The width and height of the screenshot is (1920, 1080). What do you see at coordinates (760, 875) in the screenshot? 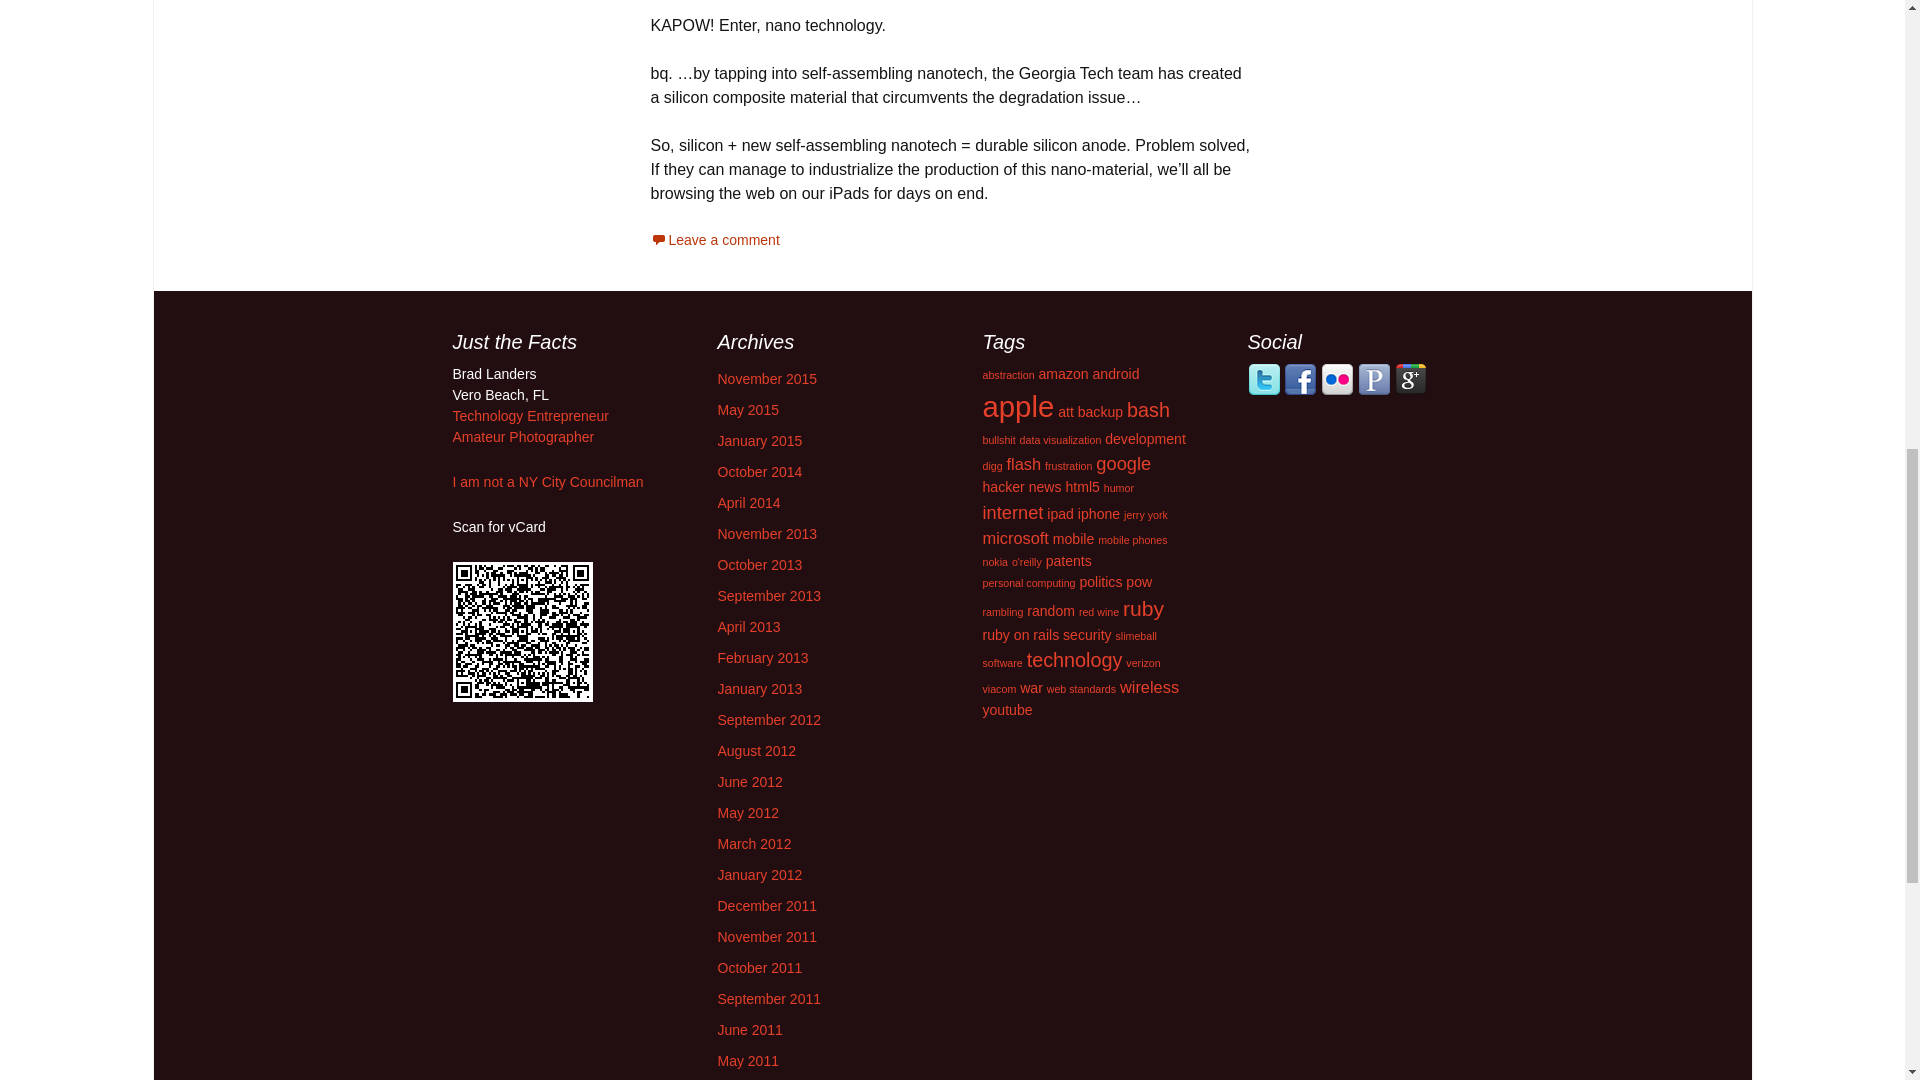
I see `January 2012` at bounding box center [760, 875].